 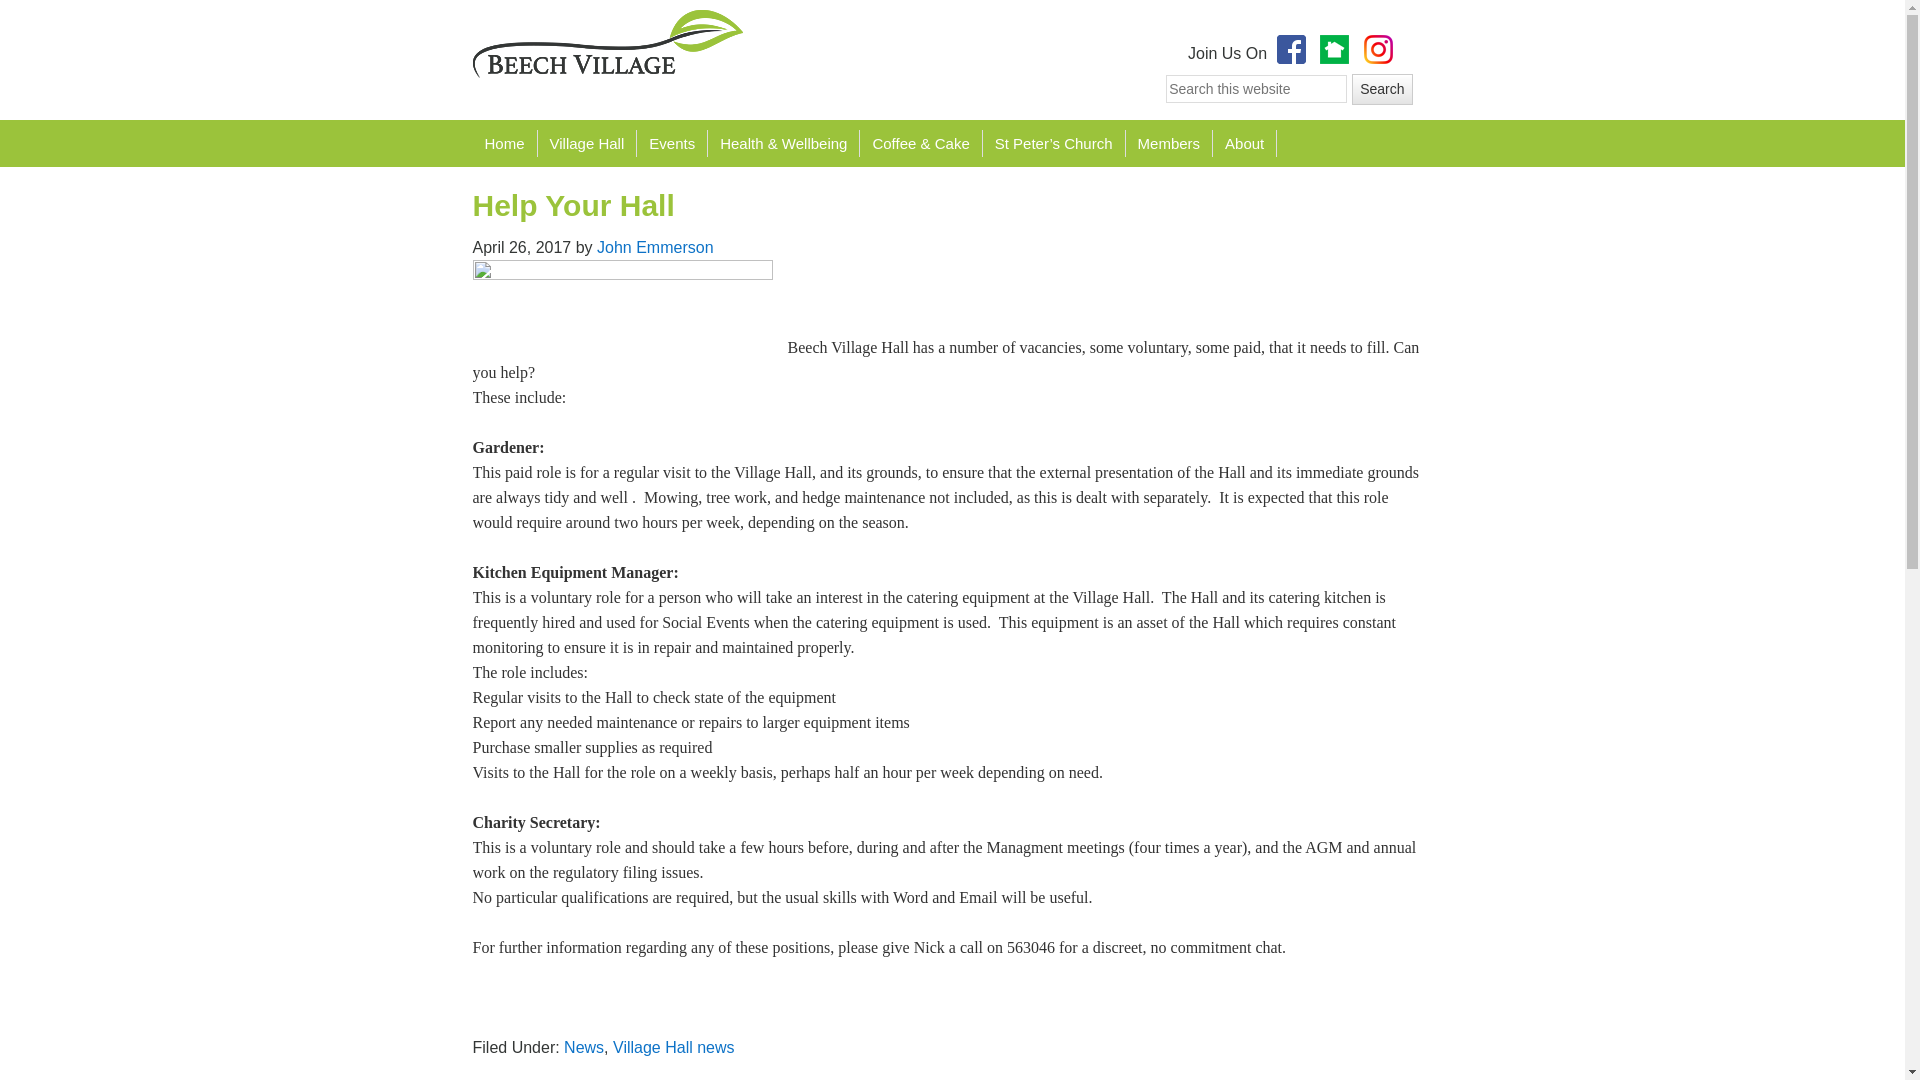 What do you see at coordinates (504, 142) in the screenshot?
I see `Home` at bounding box center [504, 142].